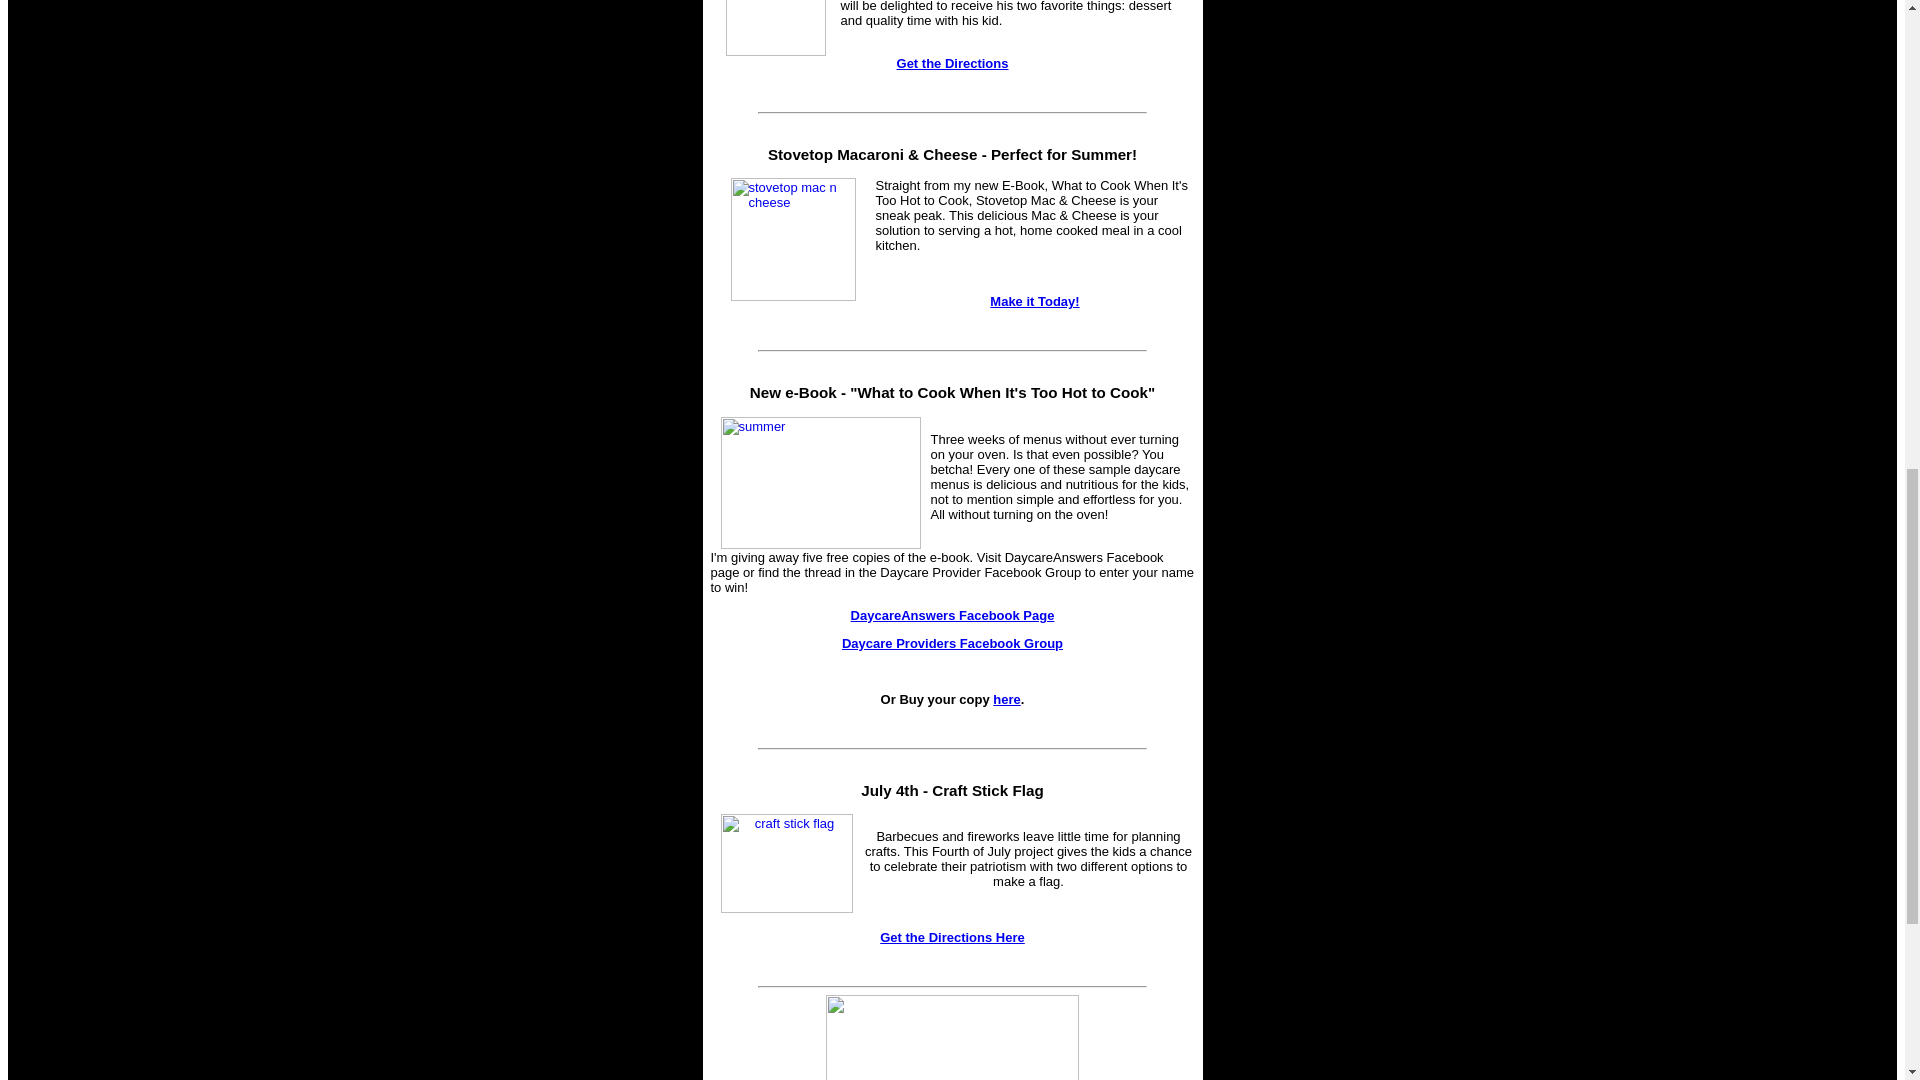 The width and height of the screenshot is (1920, 1080). Describe the element at coordinates (952, 392) in the screenshot. I see `New e-Book - "What to Cook When It's Too Hot to Cook"` at that location.